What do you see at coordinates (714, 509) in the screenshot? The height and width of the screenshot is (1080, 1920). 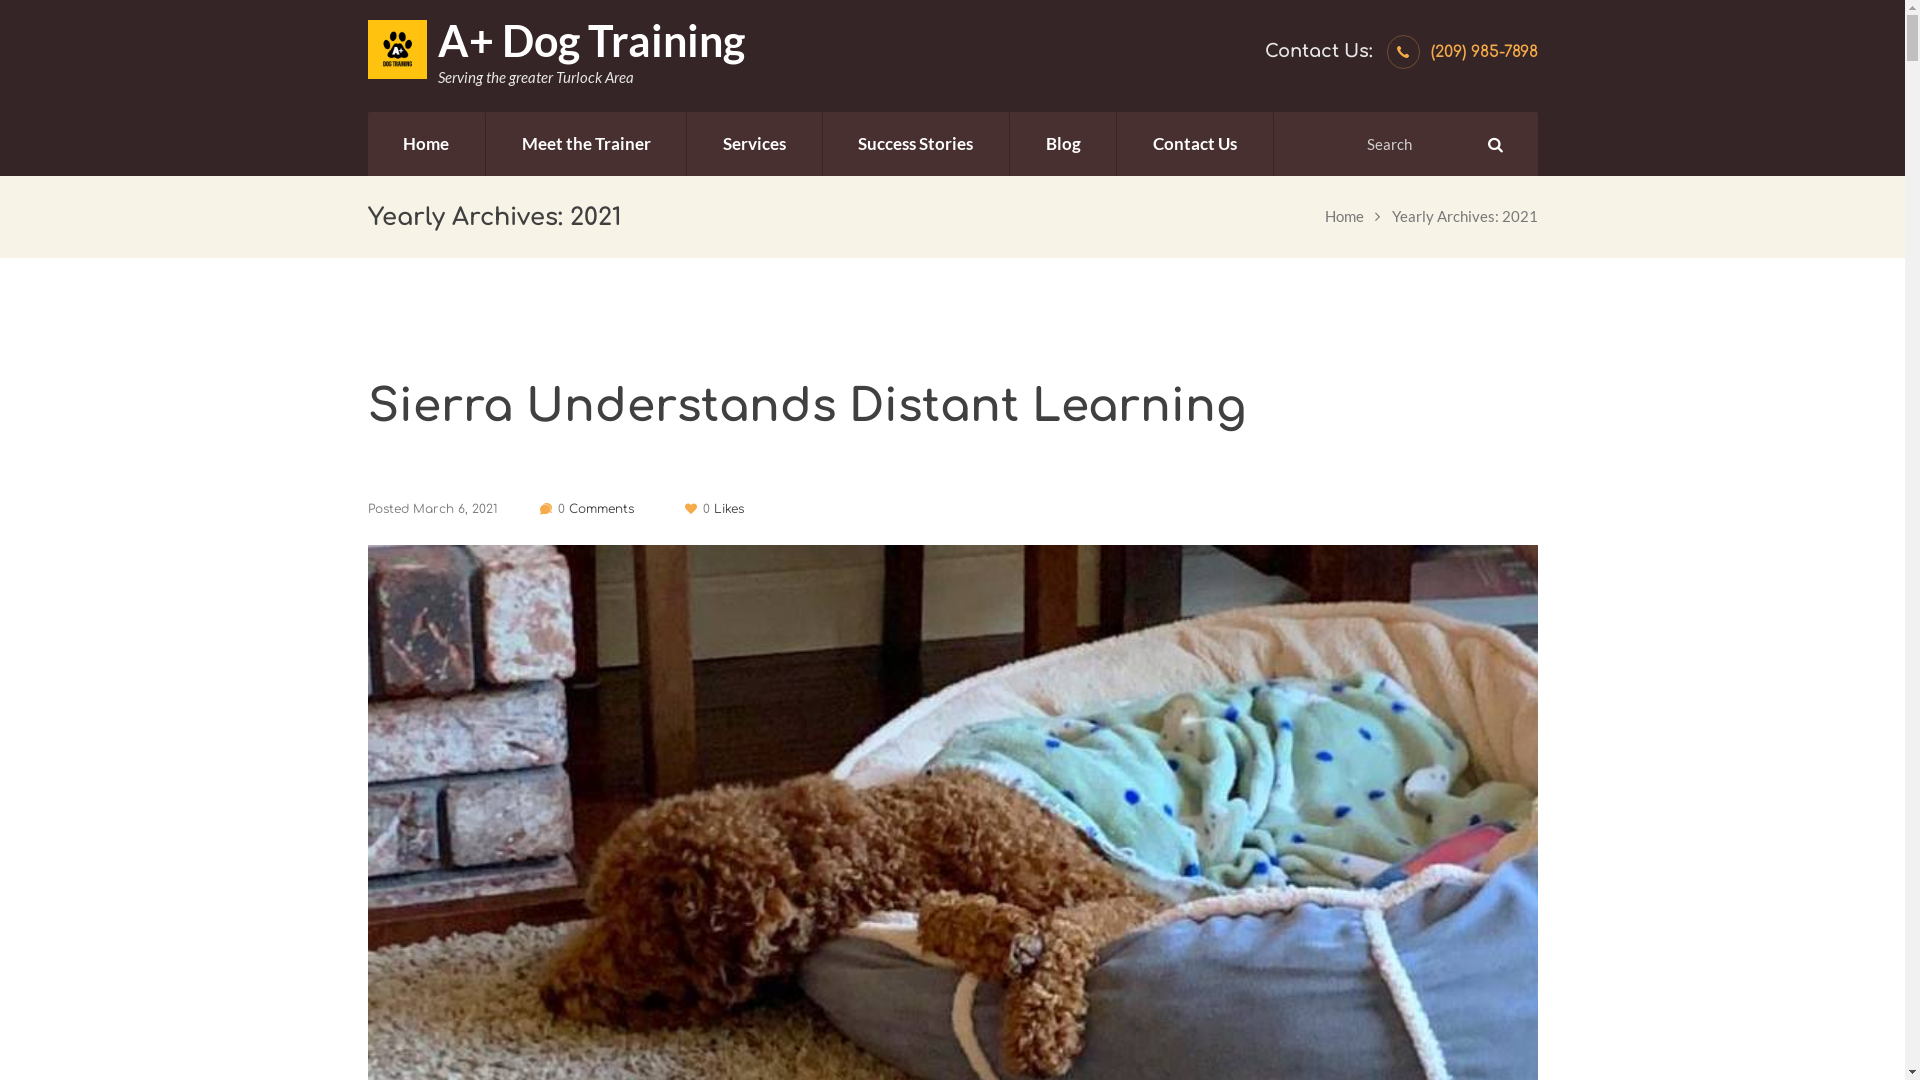 I see `0 Likes` at bounding box center [714, 509].